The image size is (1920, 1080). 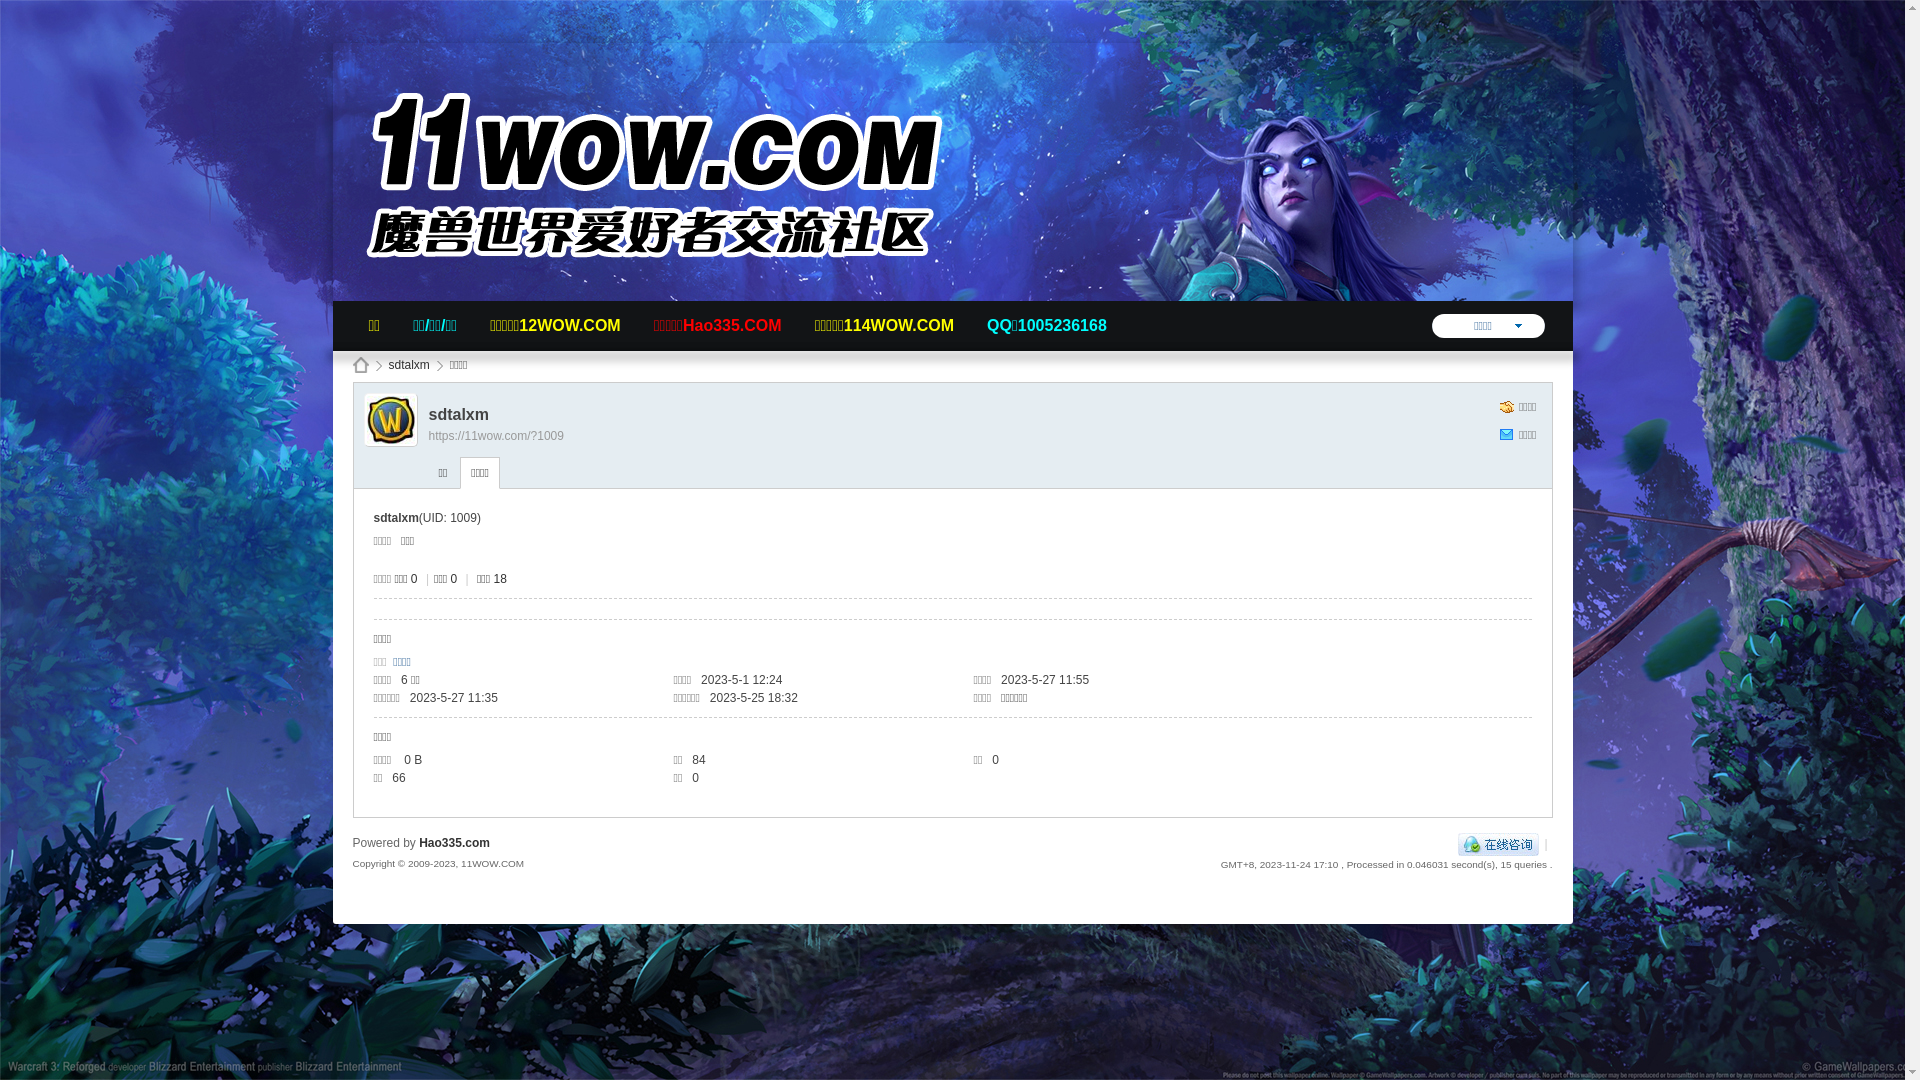 I want to click on https://11wow.com/?1009, so click(x=496, y=436).